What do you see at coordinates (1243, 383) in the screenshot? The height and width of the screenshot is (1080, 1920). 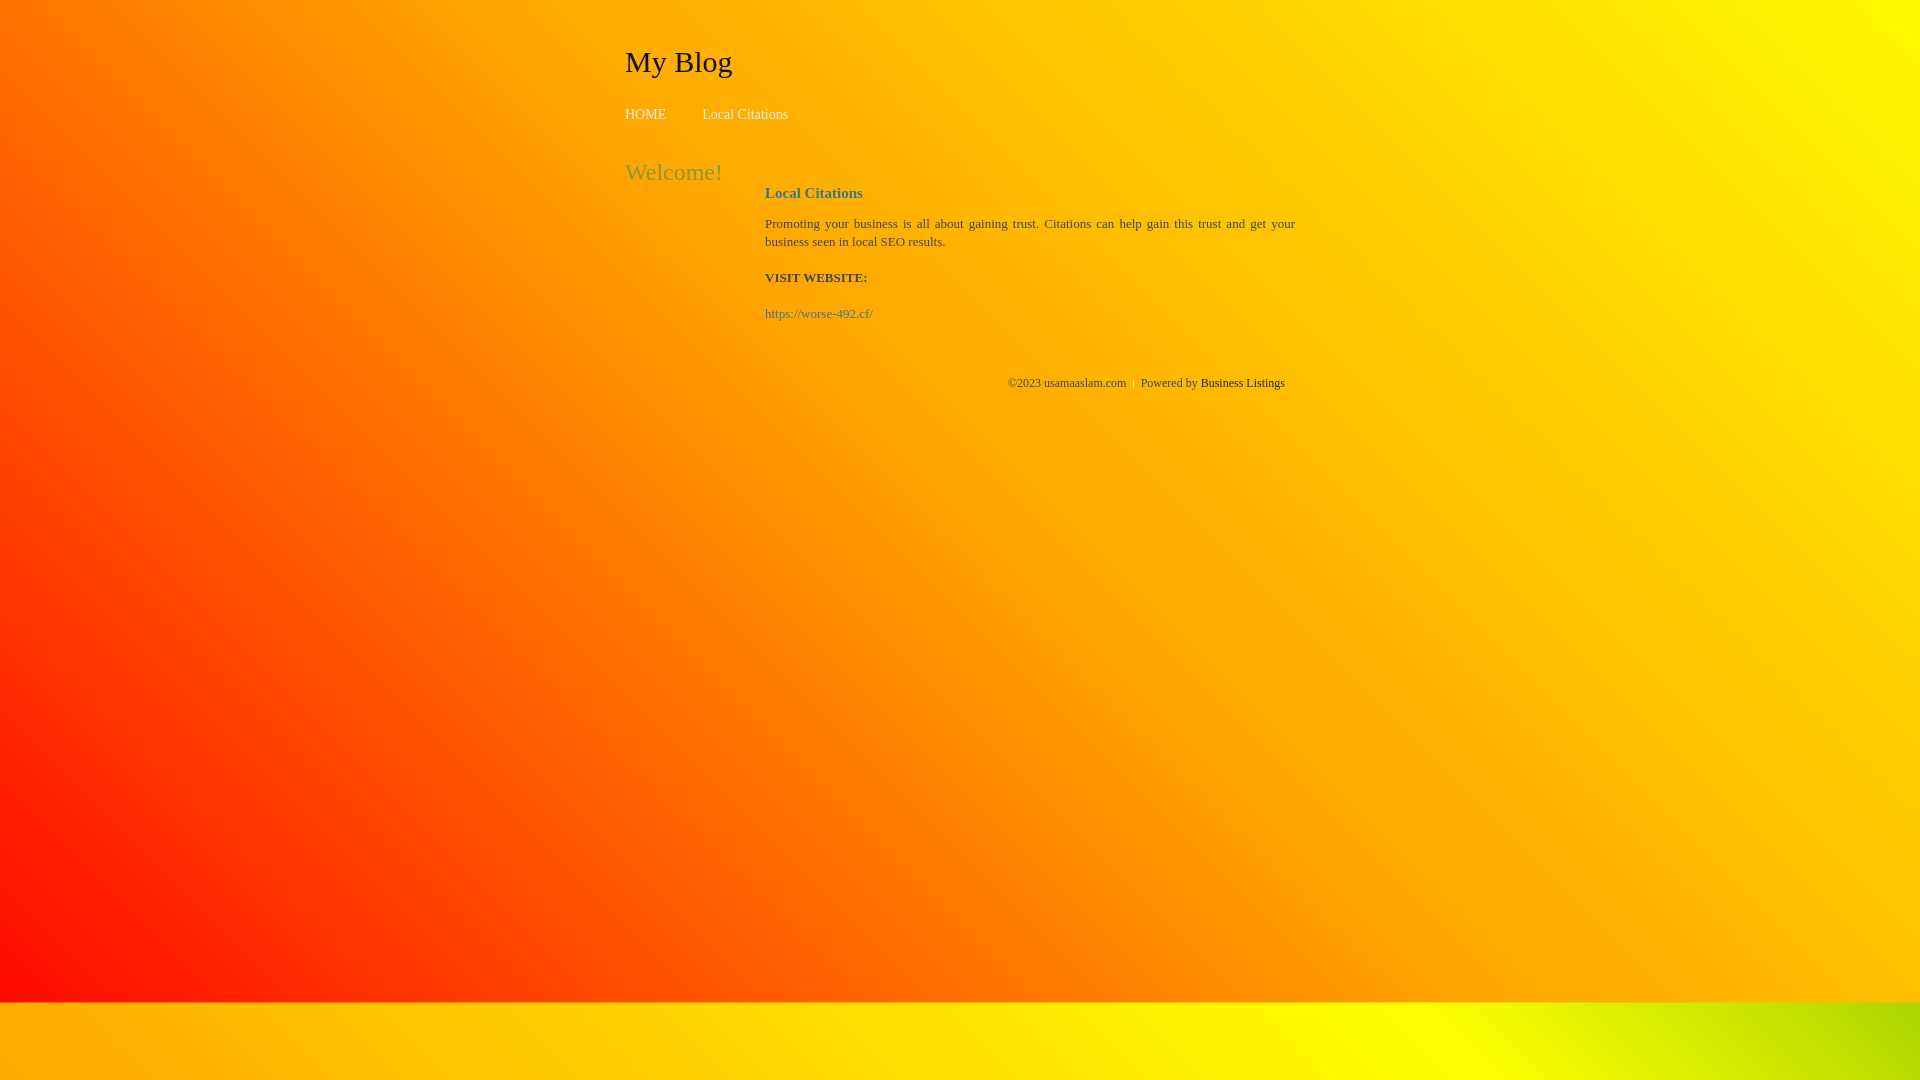 I see `Business Listings` at bounding box center [1243, 383].